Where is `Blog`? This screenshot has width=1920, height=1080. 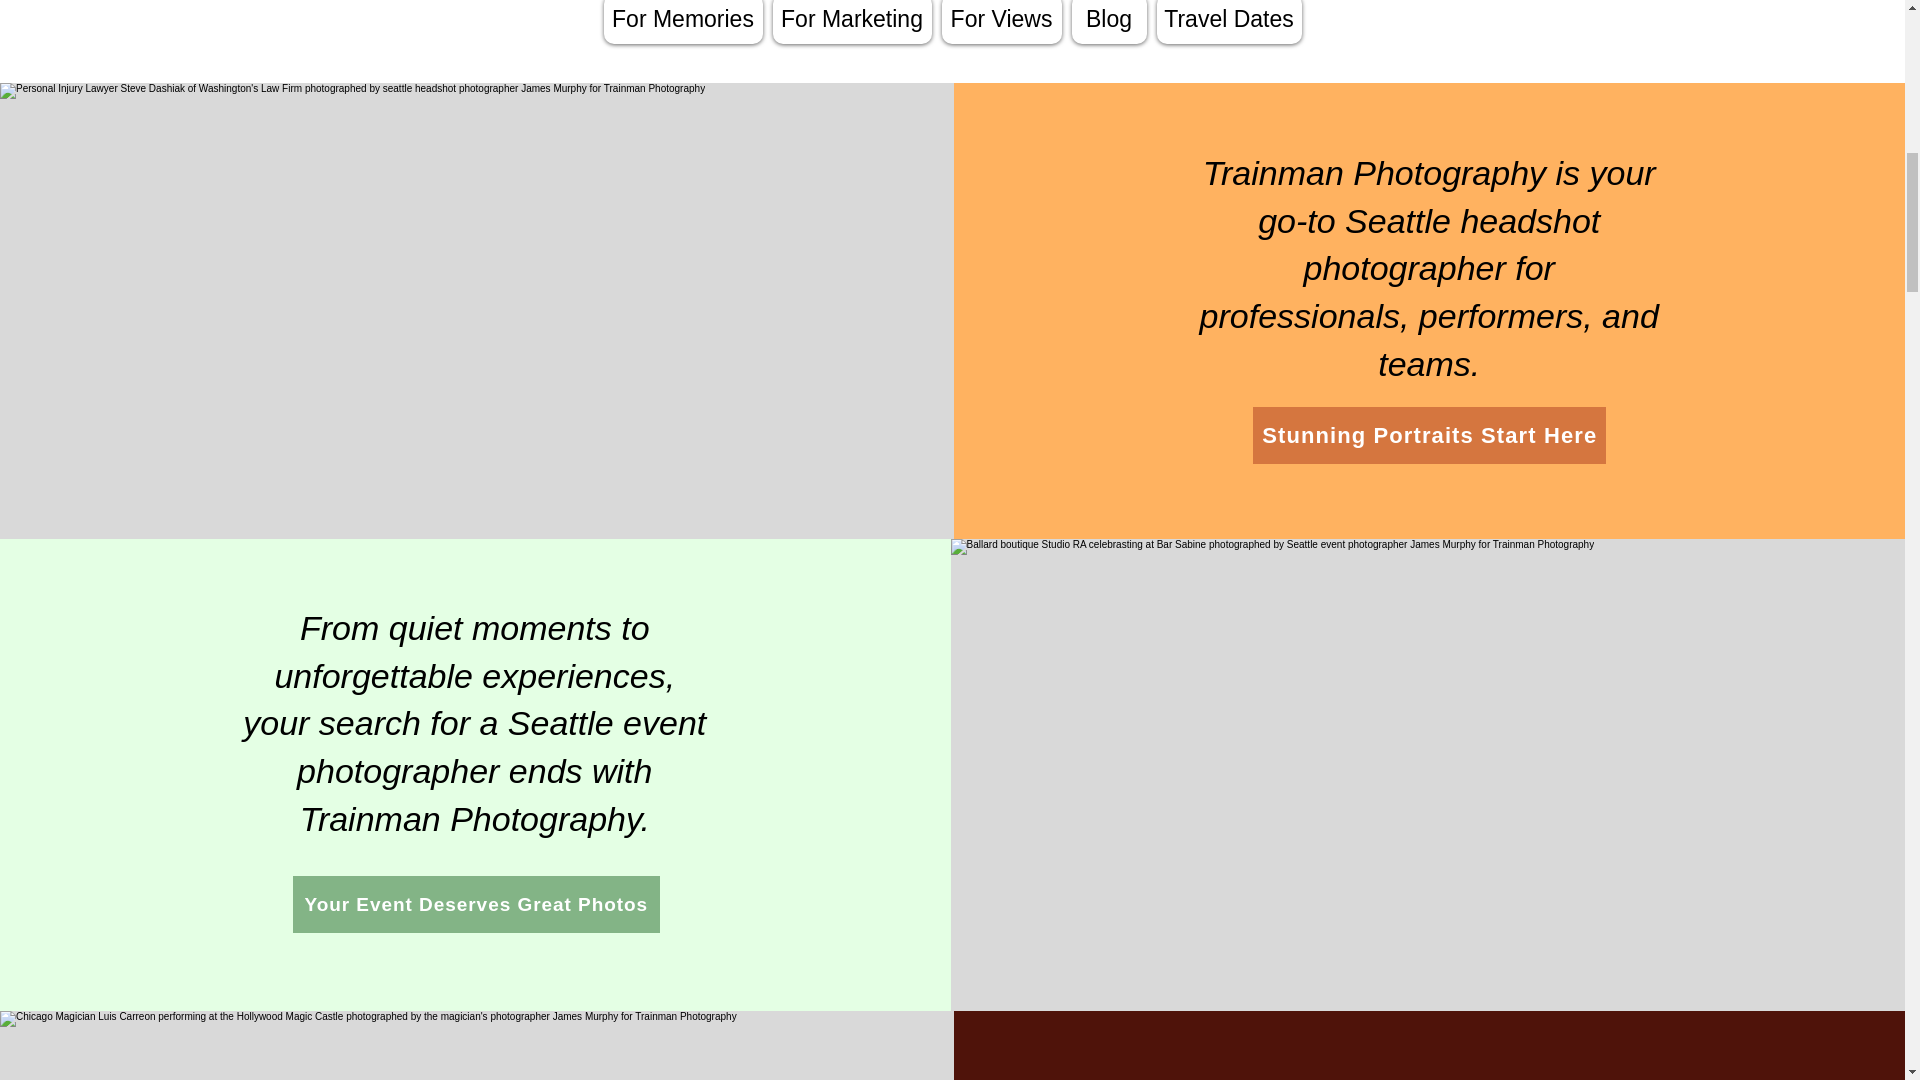 Blog is located at coordinates (1108, 22).